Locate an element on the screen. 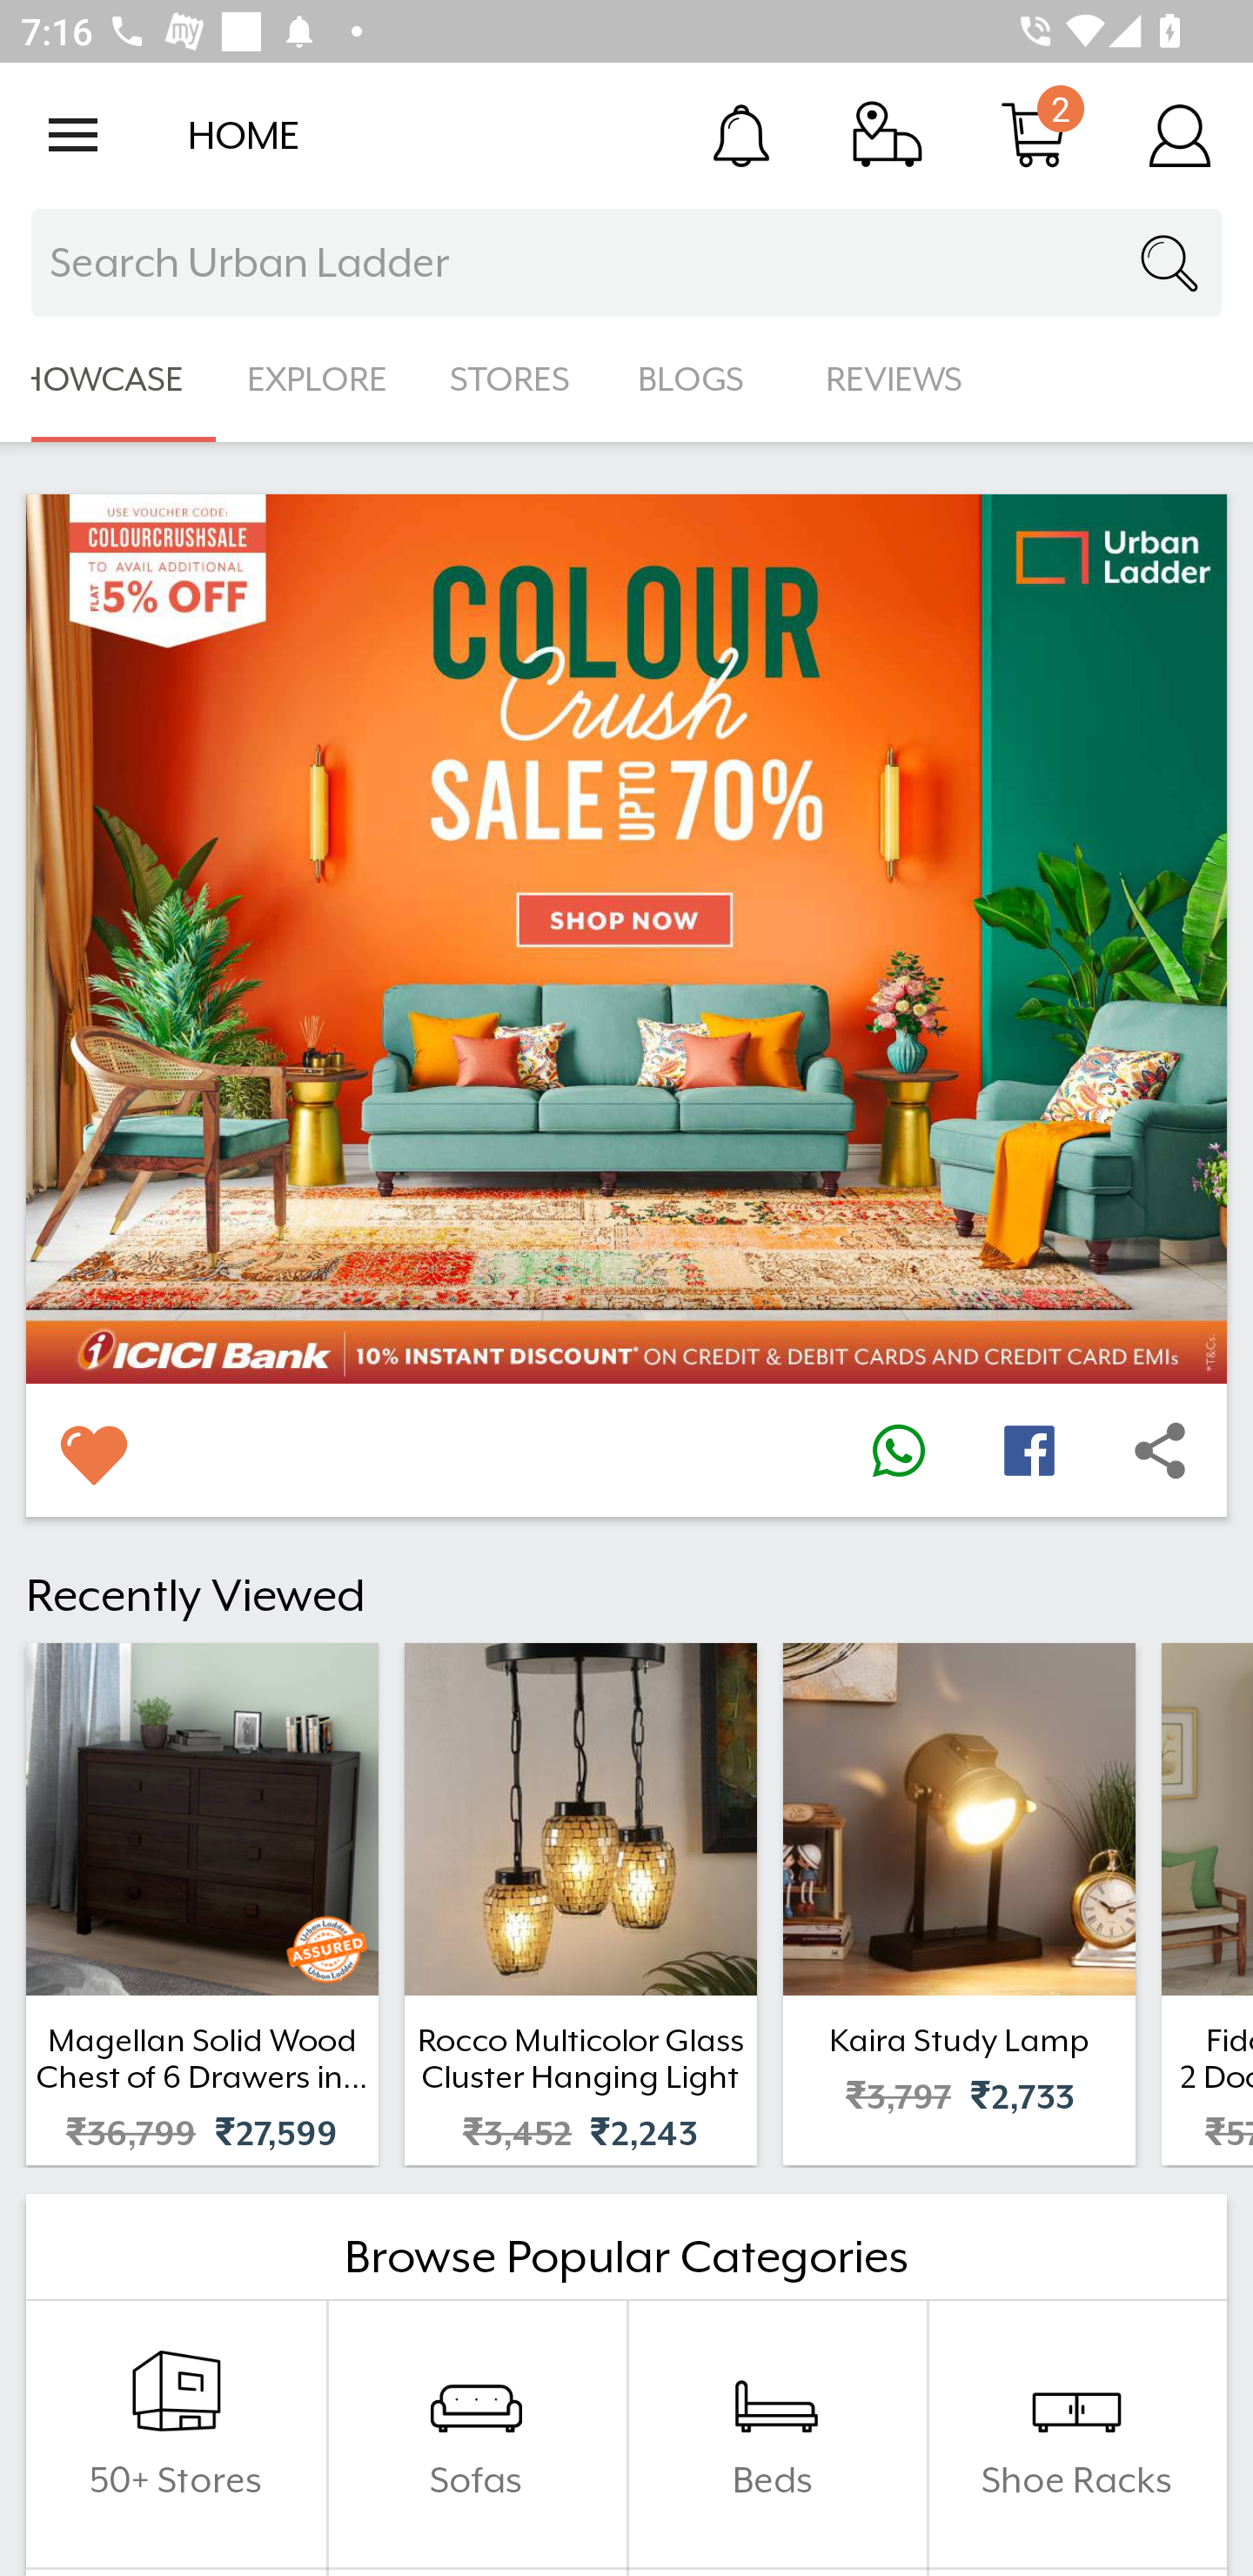 This screenshot has height=2576, width=1253. Shoe Racks is located at coordinates (1076, 2434).